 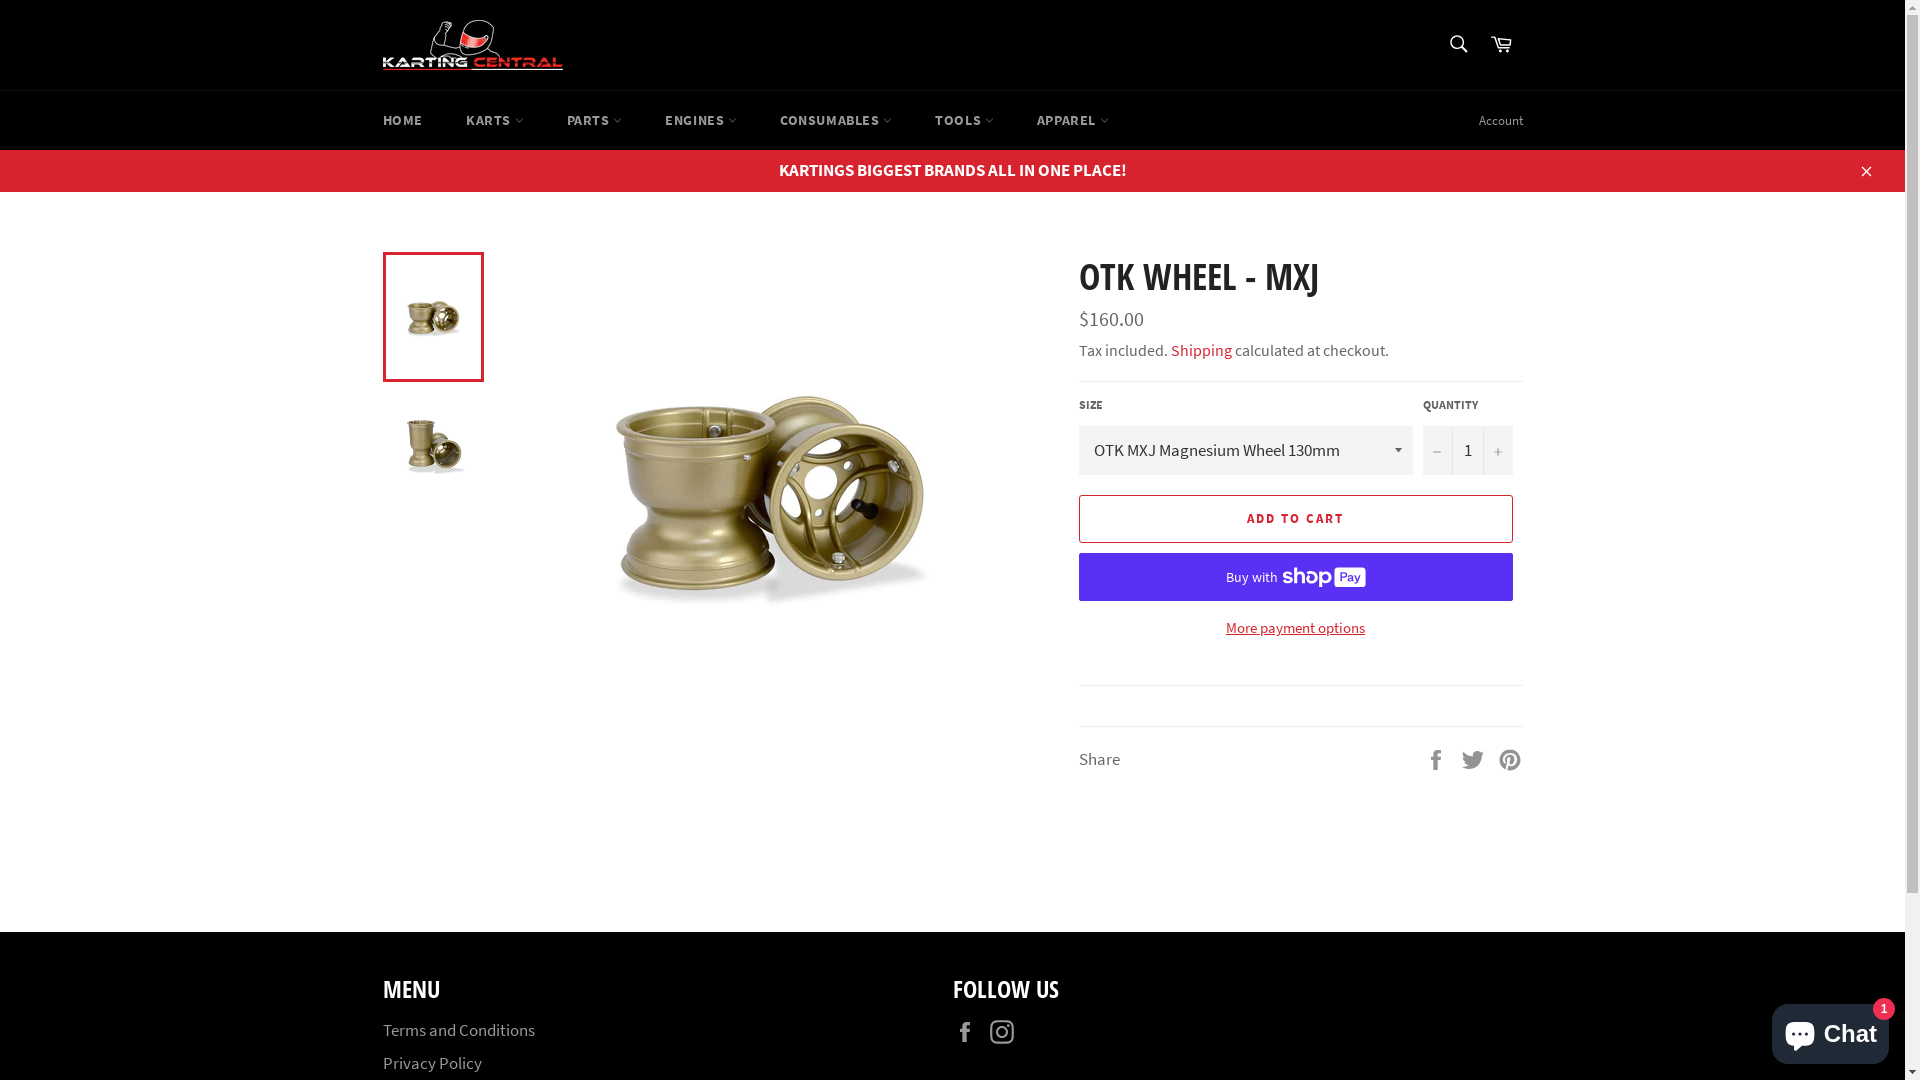 I want to click on HOME, so click(x=402, y=120).